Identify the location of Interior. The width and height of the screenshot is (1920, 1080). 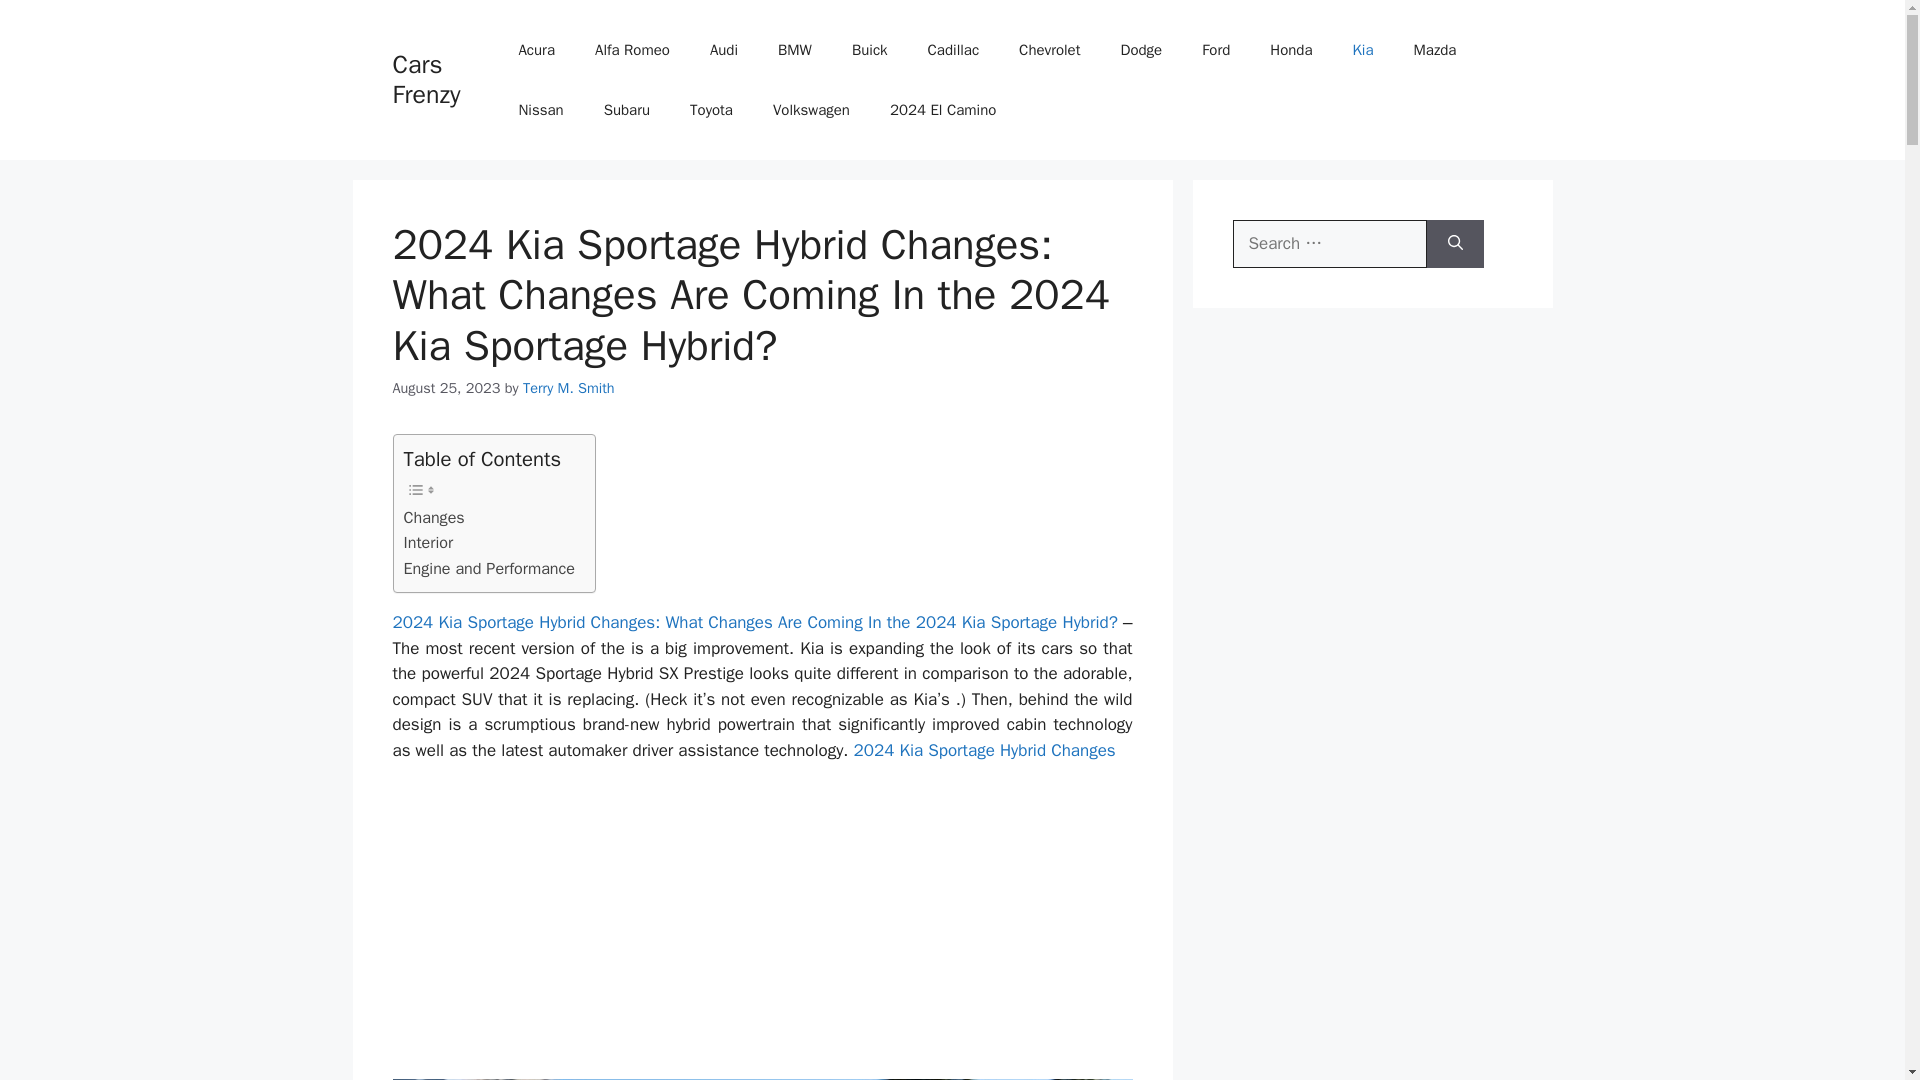
(428, 543).